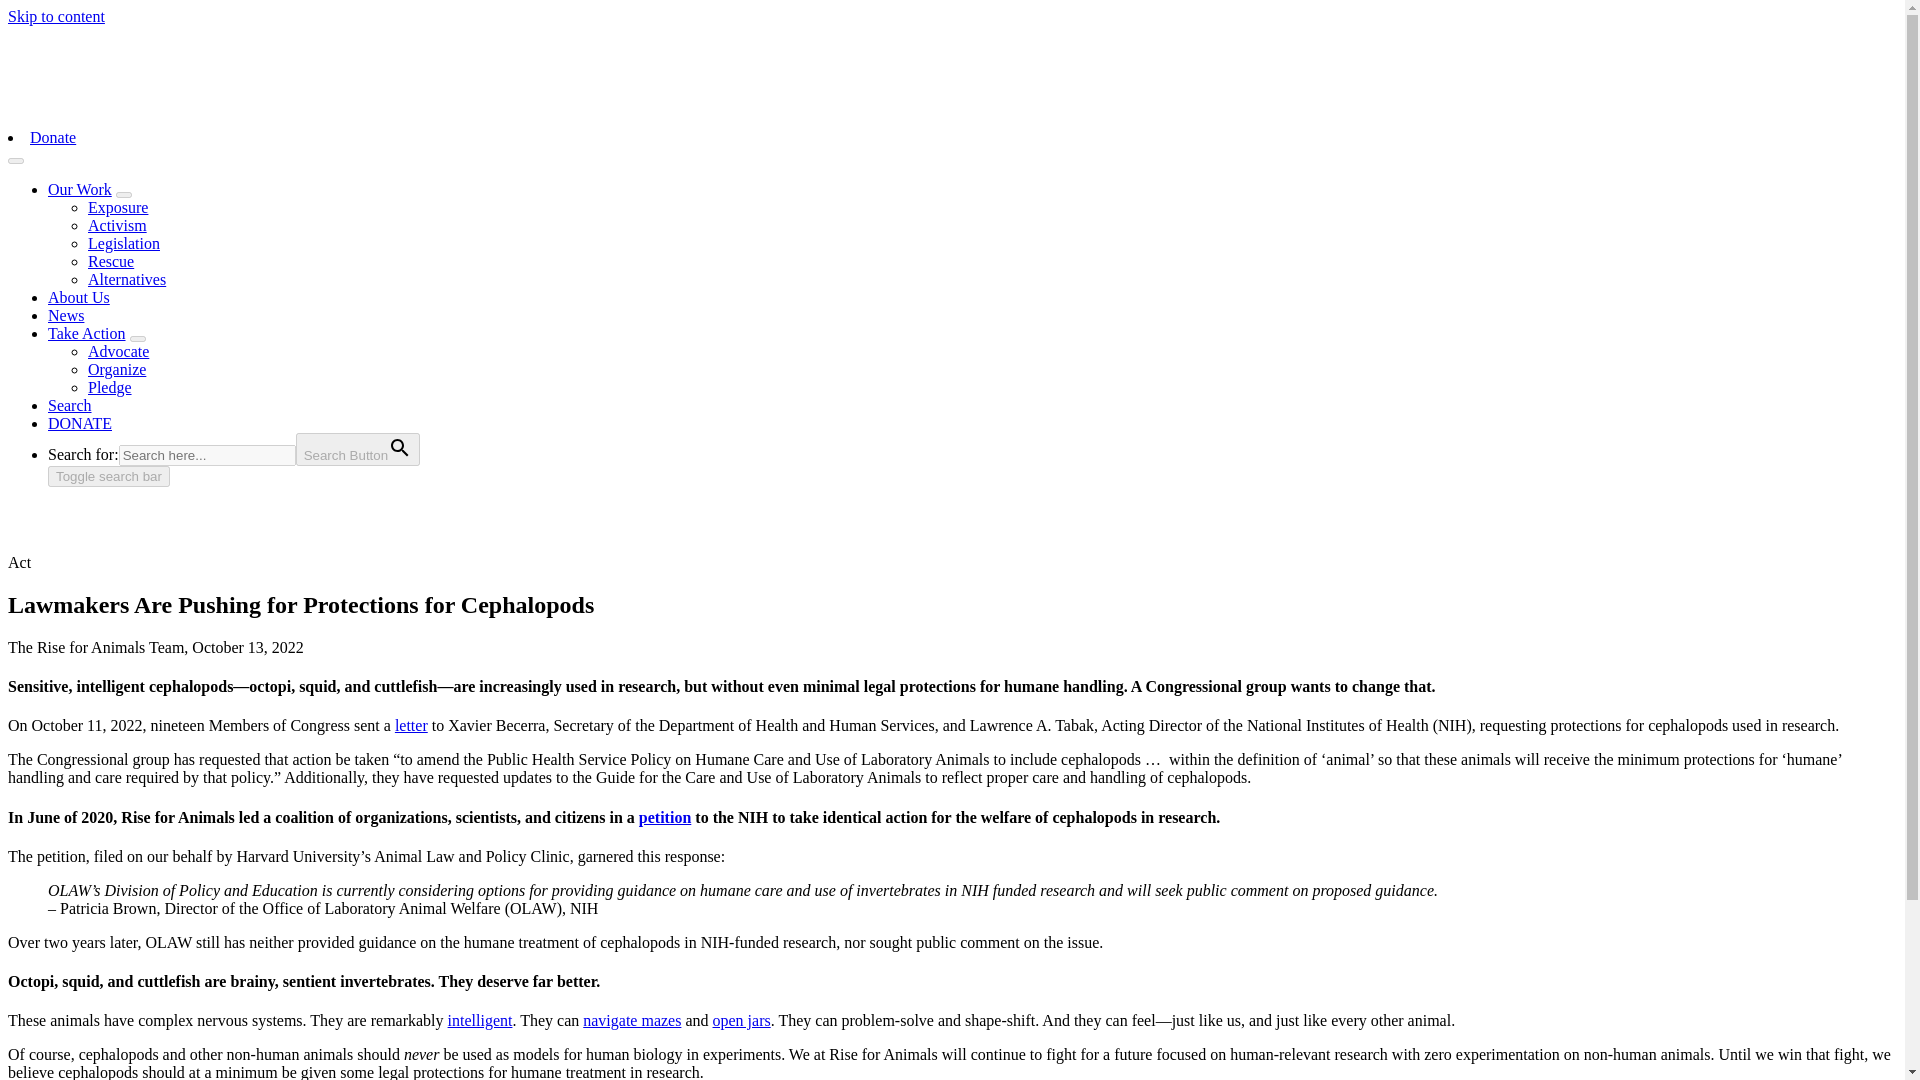 The height and width of the screenshot is (1080, 1920). What do you see at coordinates (53, 136) in the screenshot?
I see `Donate` at bounding box center [53, 136].